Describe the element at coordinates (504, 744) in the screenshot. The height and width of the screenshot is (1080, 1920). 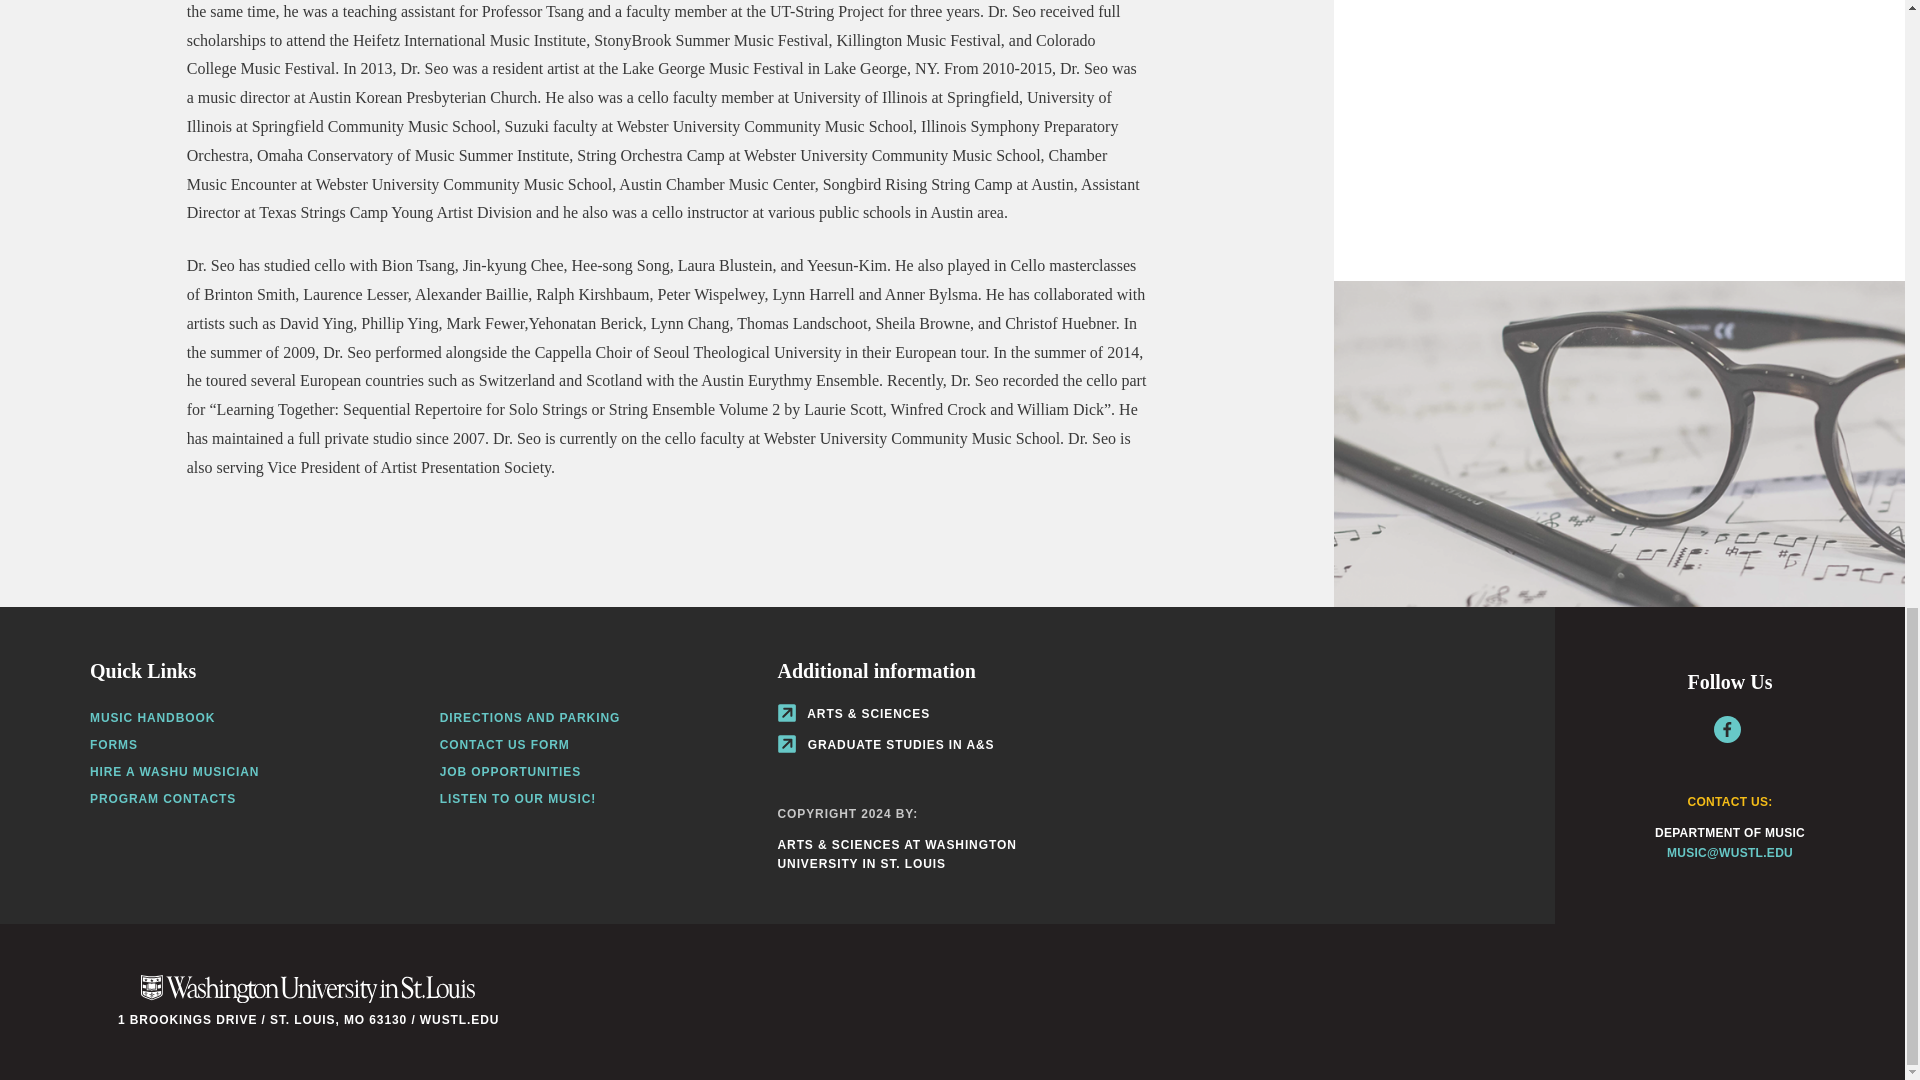
I see `CONTACT US FORM` at that location.